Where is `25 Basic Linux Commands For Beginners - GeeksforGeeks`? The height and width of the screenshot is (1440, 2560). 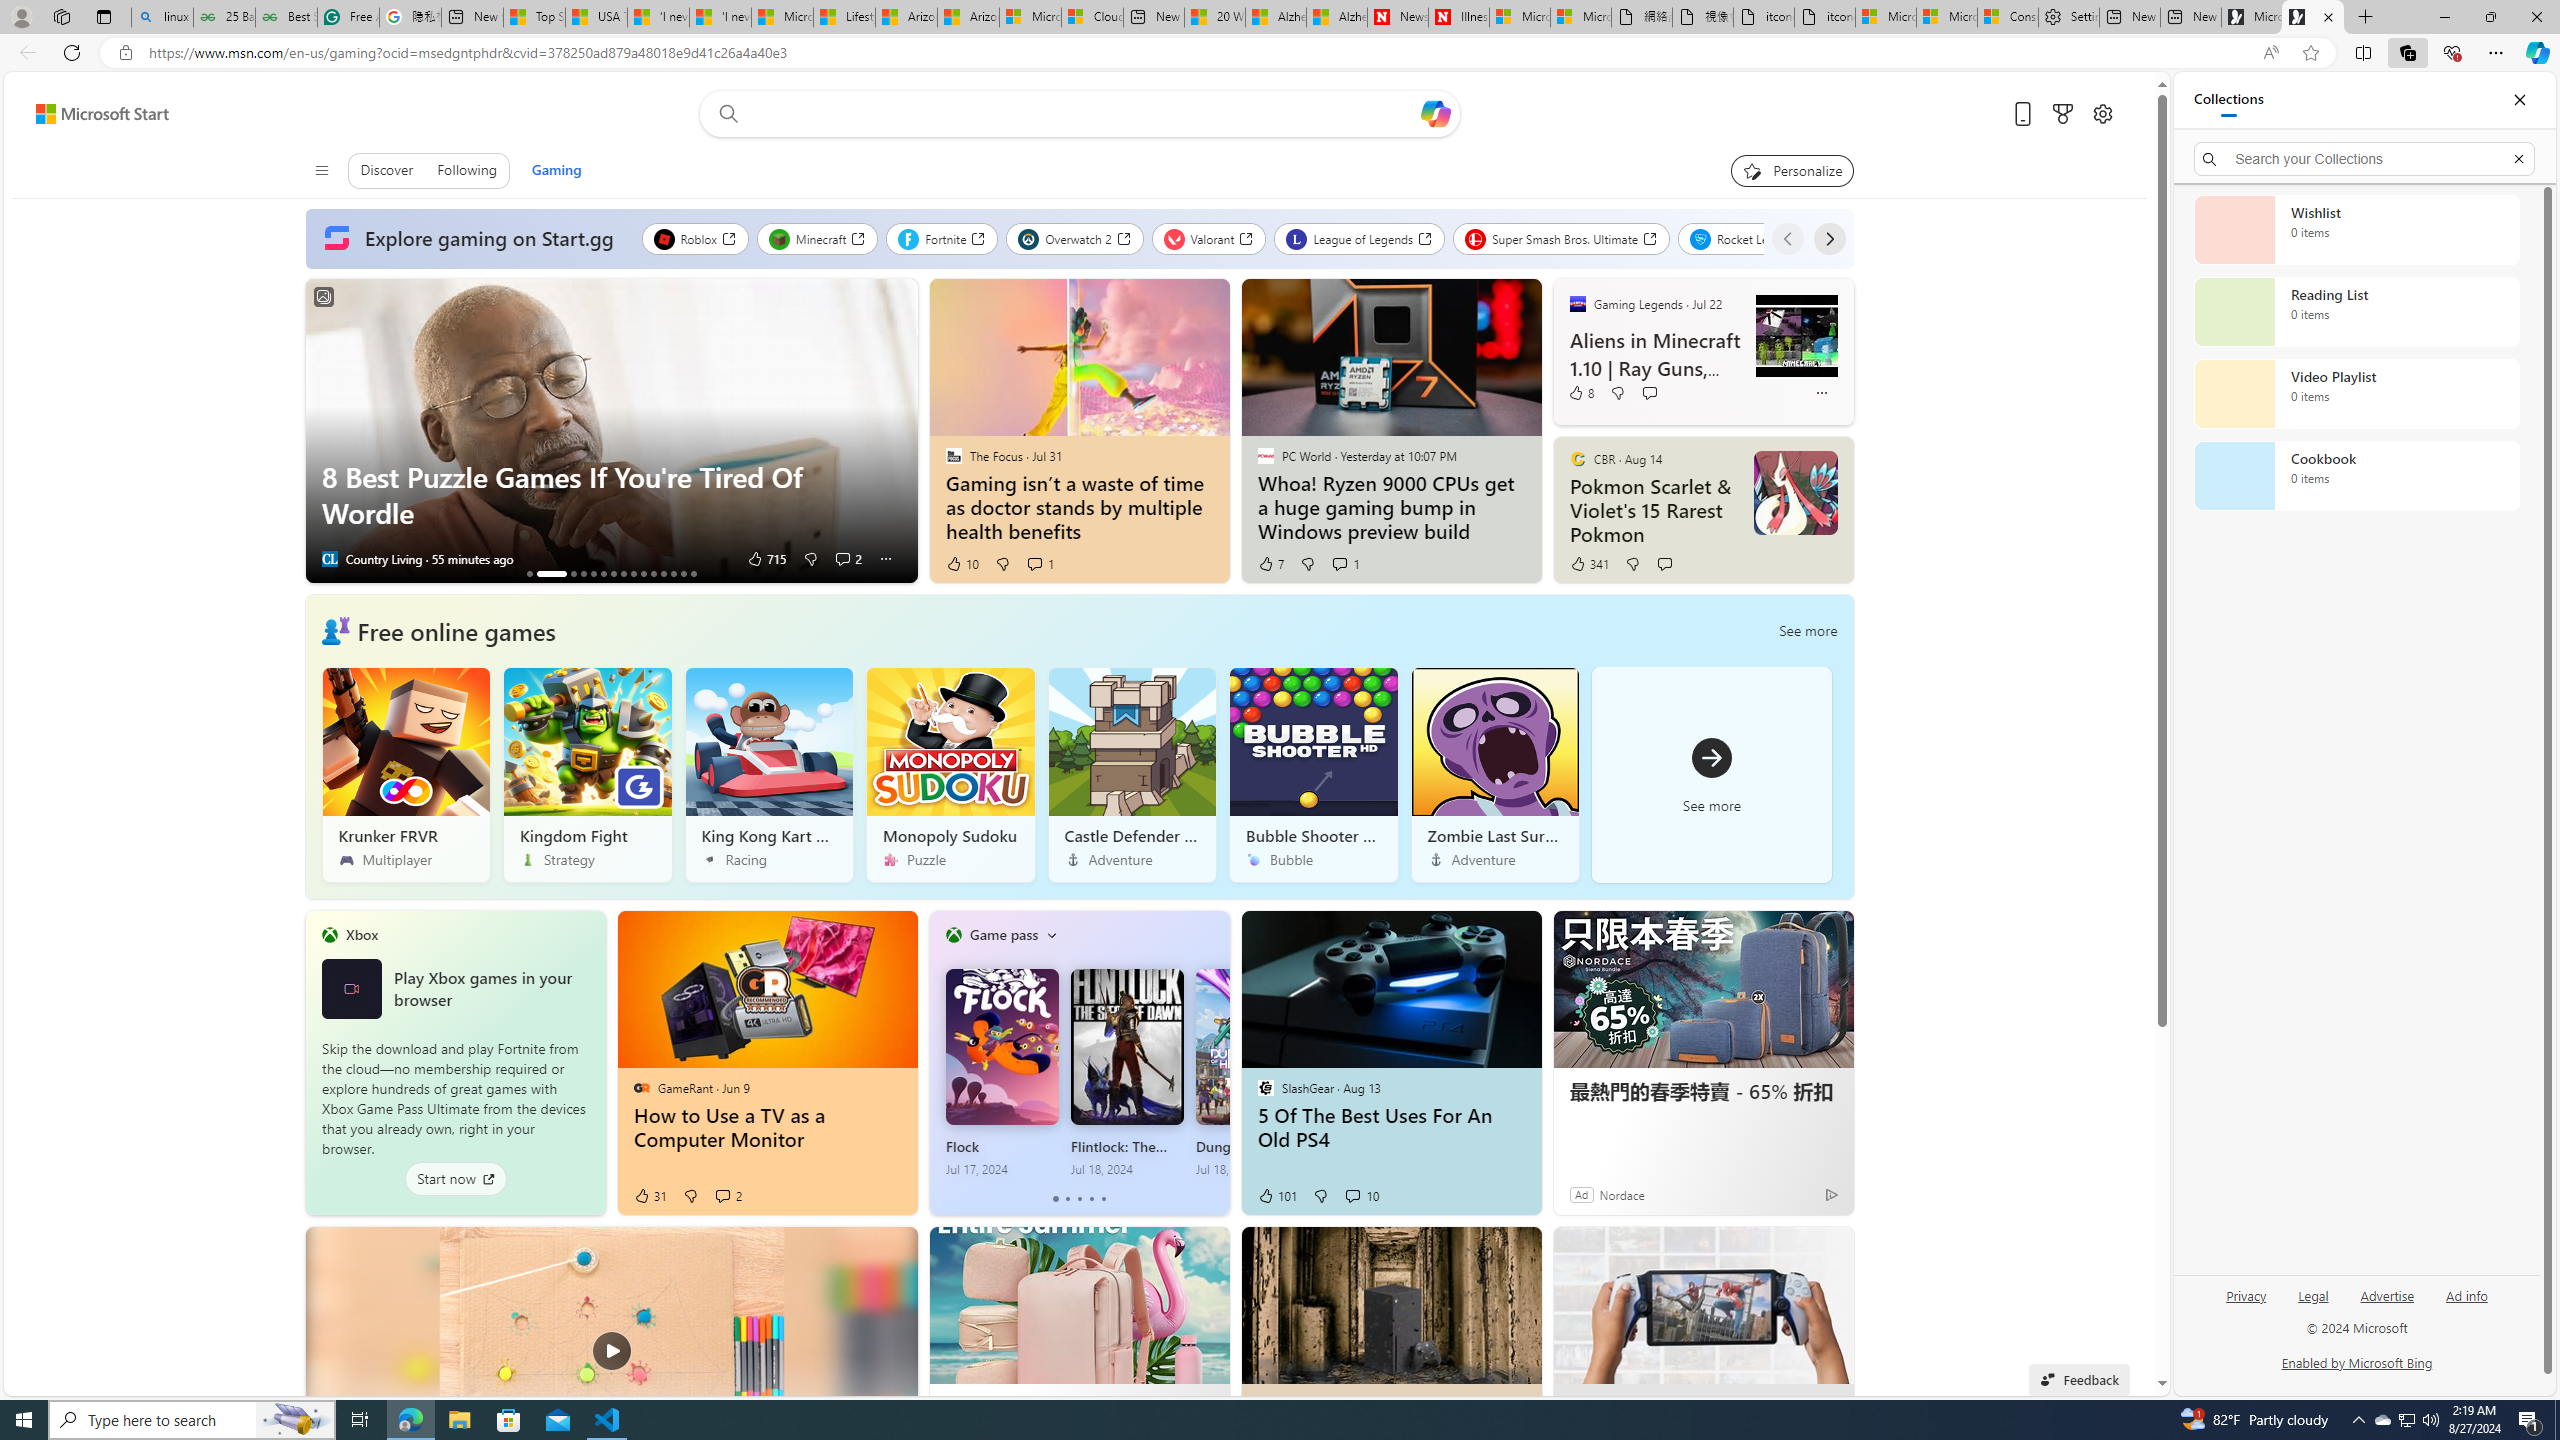
25 Basic Linux Commands For Beginners - GeeksforGeeks is located at coordinates (224, 17).